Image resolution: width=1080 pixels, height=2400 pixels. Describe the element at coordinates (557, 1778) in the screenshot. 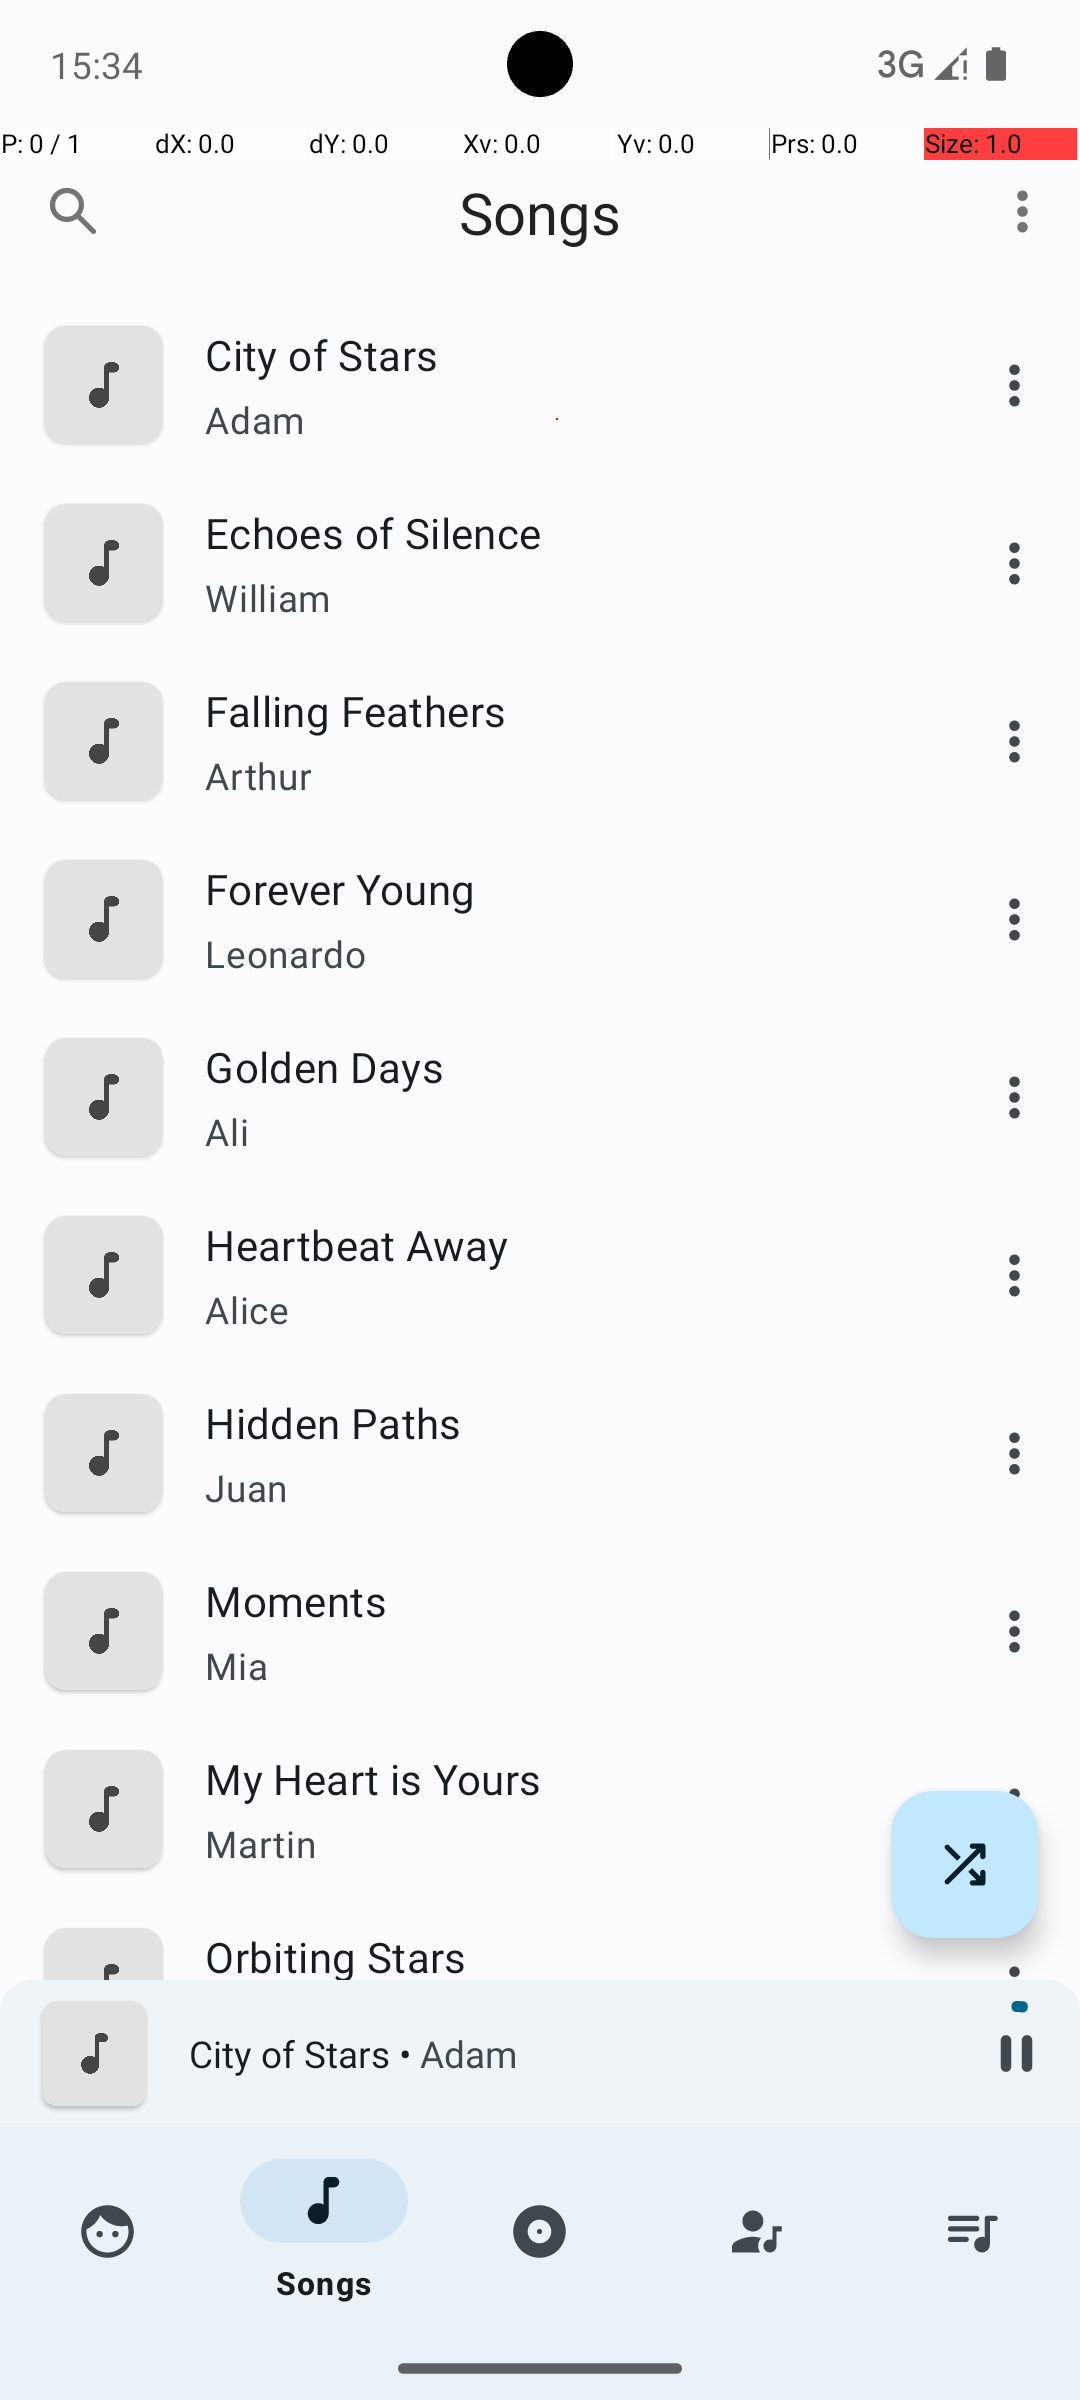

I see `My Heart is Yours` at that location.